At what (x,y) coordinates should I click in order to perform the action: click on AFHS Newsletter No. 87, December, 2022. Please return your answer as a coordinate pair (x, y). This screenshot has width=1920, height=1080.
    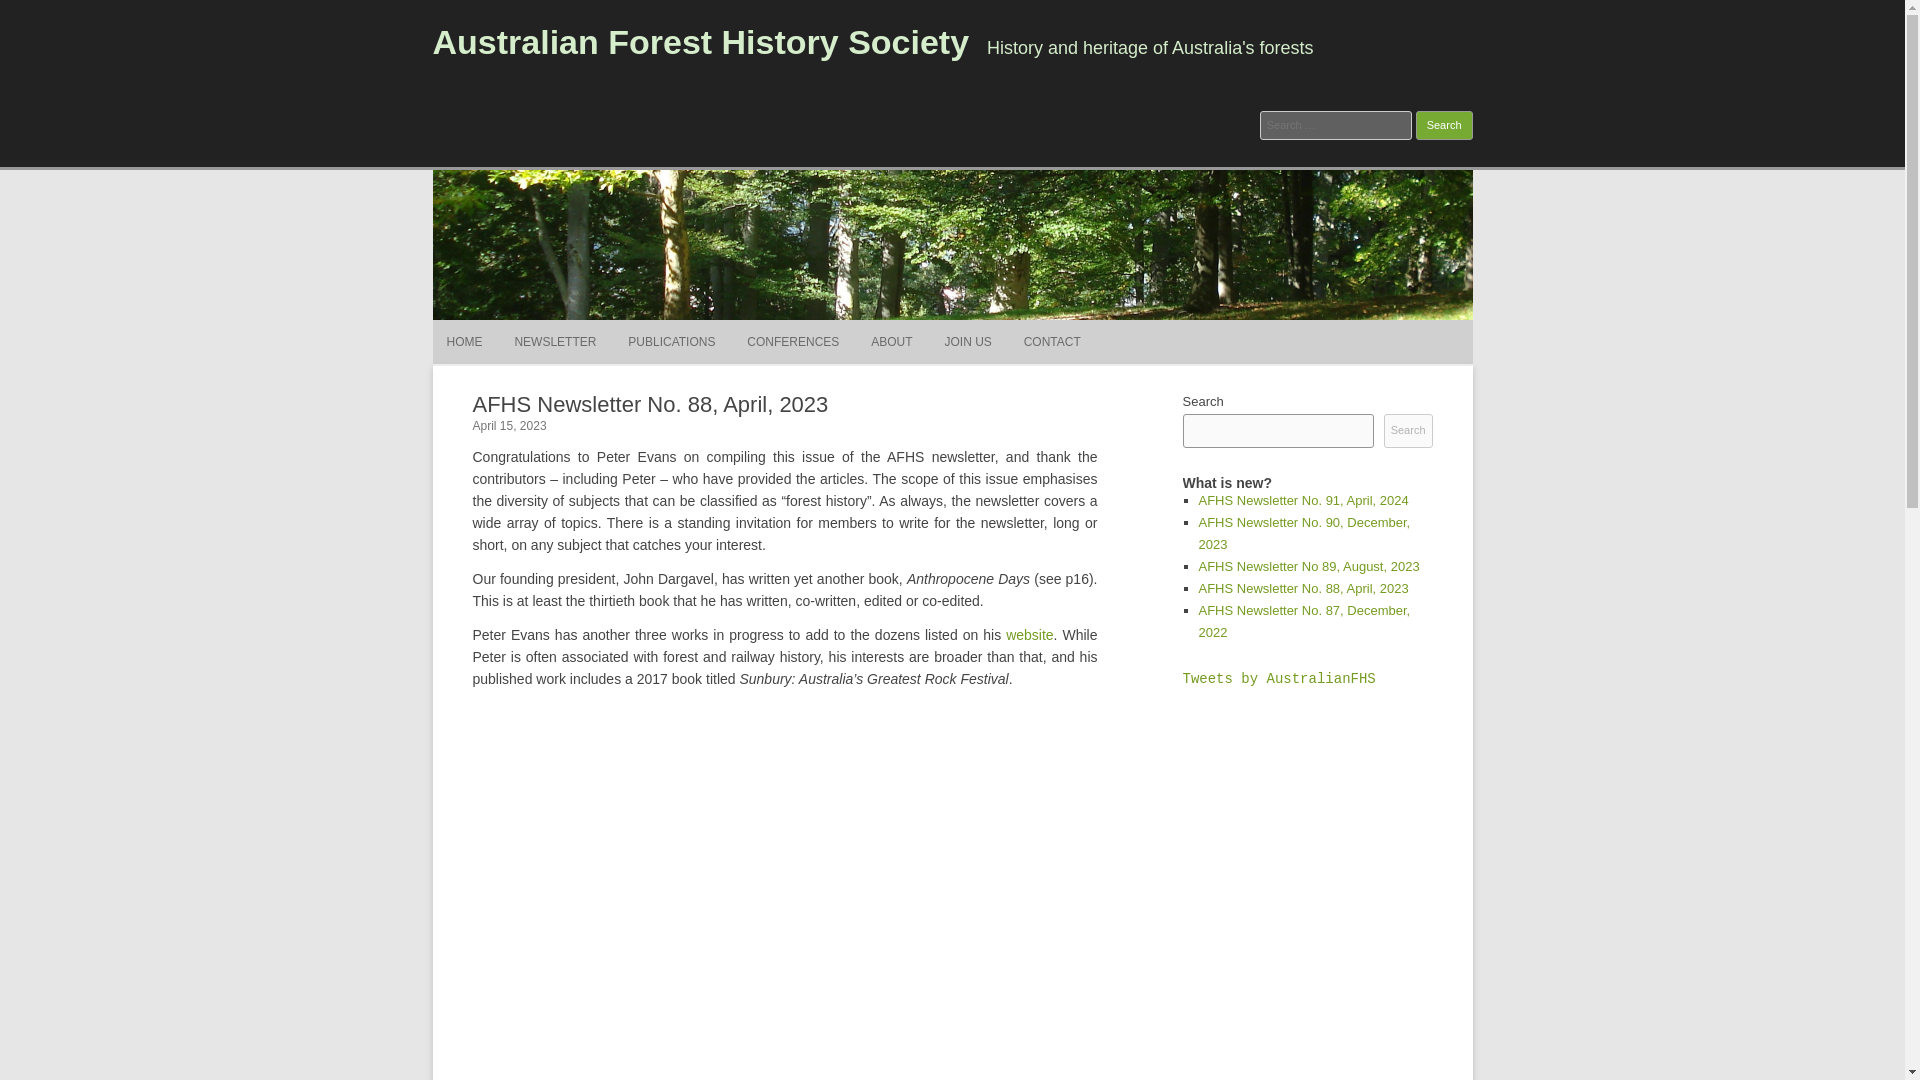
    Looking at the image, I should click on (1304, 621).